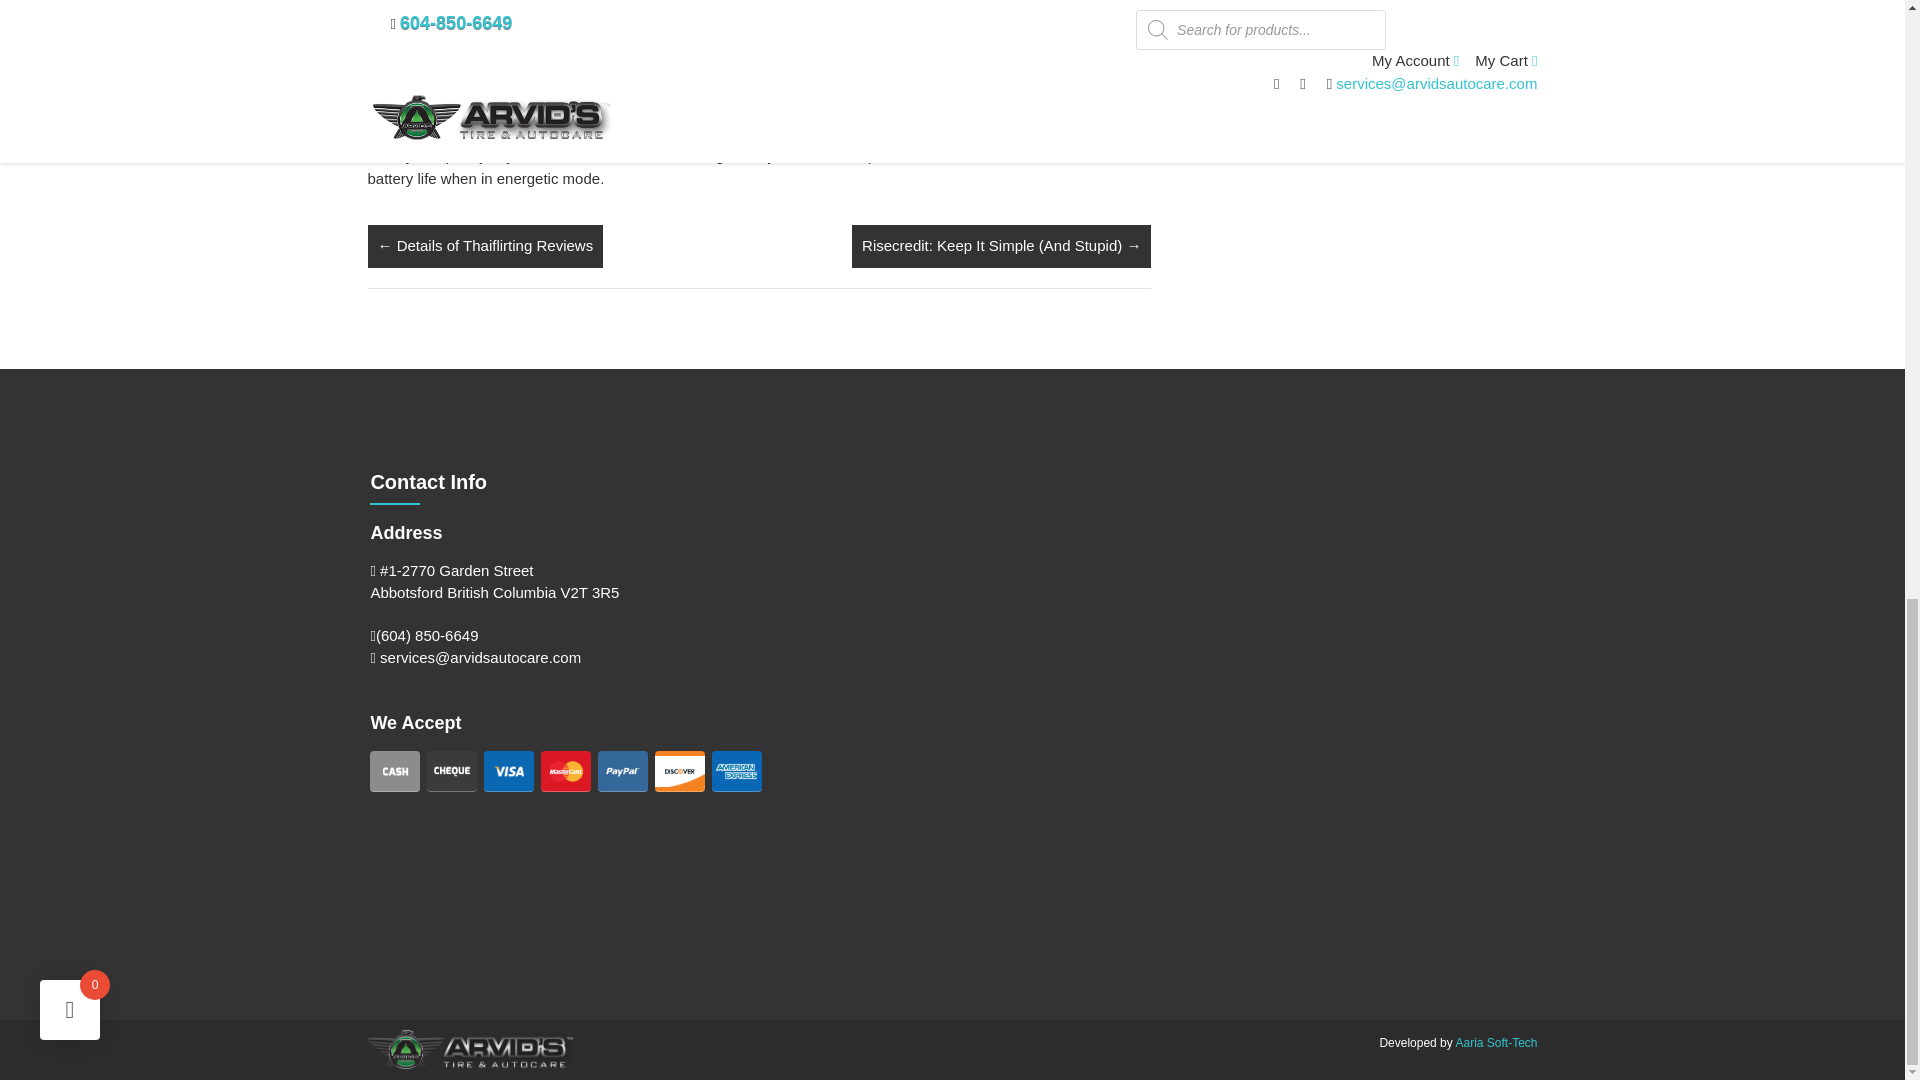  Describe the element at coordinates (1496, 1042) in the screenshot. I see `Aaria Soft-Tech` at that location.